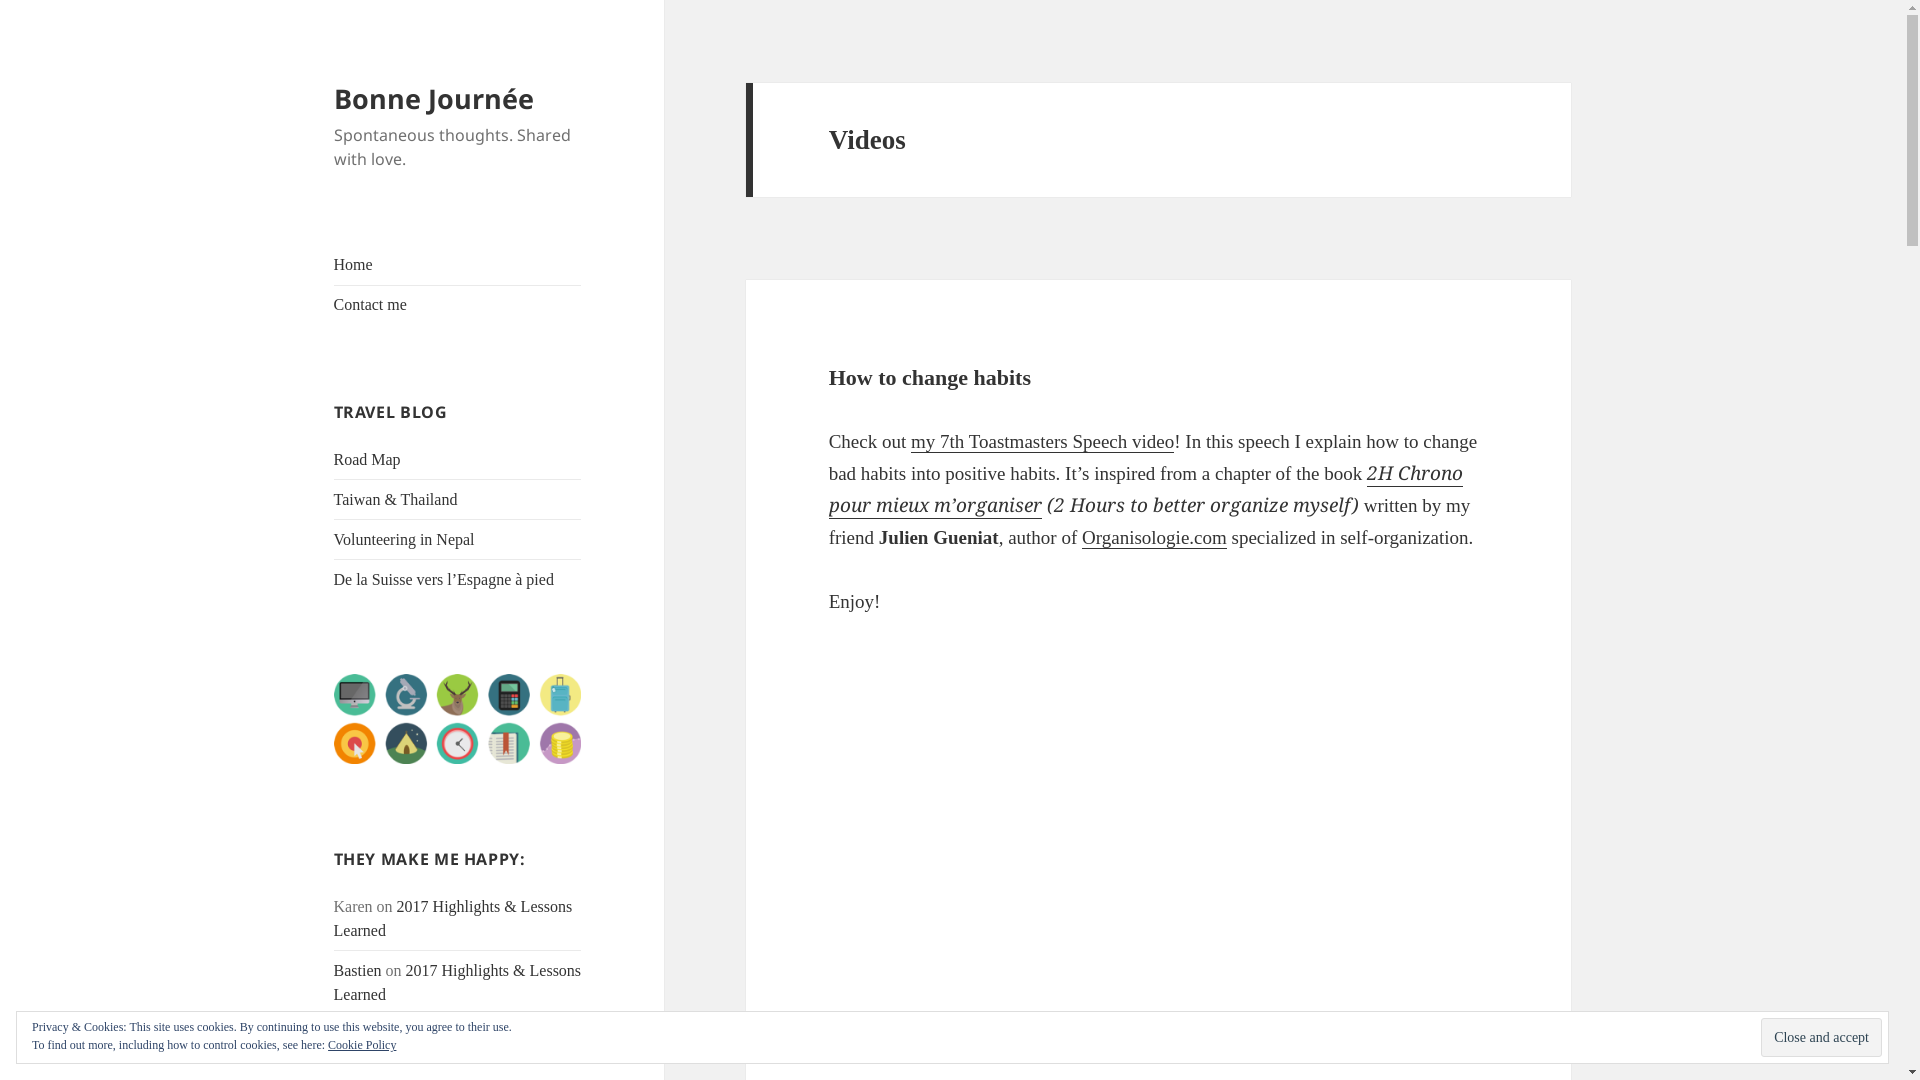 Image resolution: width=1920 pixels, height=1080 pixels. Describe the element at coordinates (404, 540) in the screenshot. I see `Volunteering in Nepal` at that location.